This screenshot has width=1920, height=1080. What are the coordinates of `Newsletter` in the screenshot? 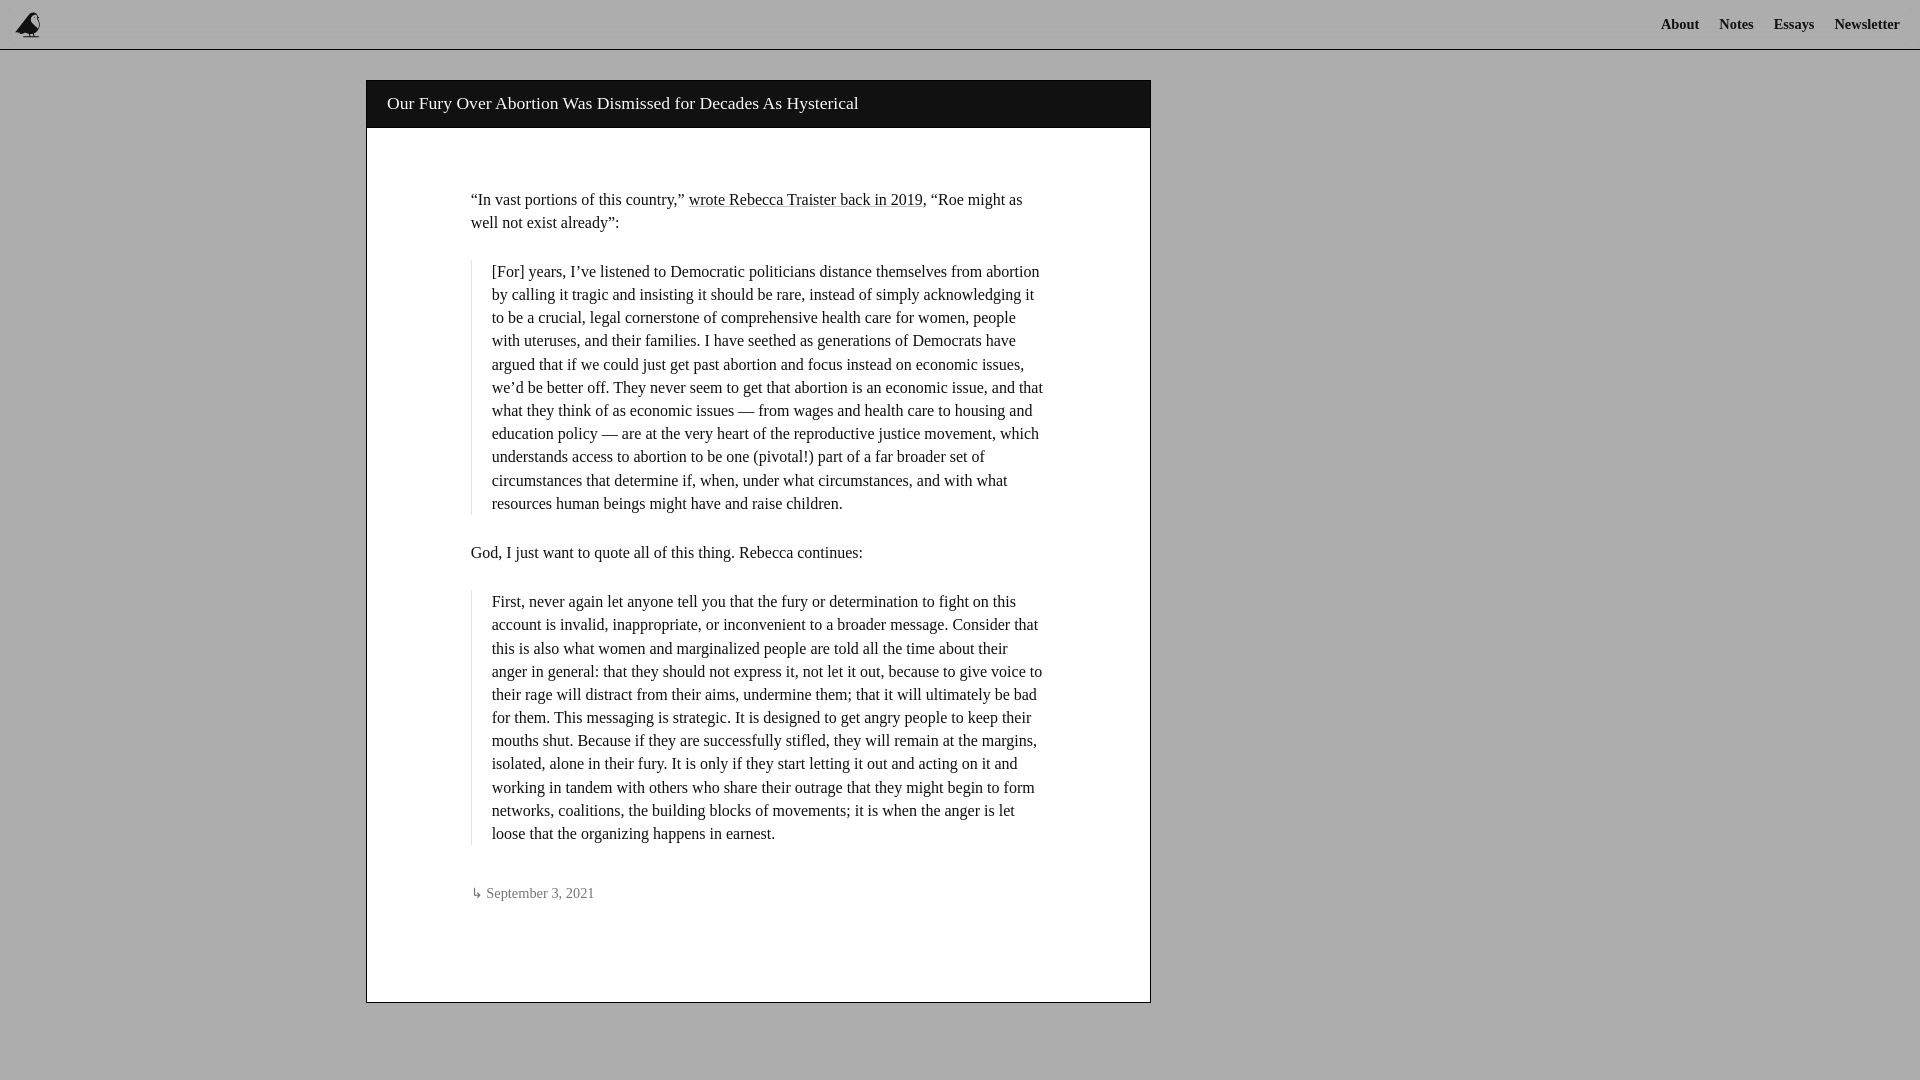 It's located at (1867, 24).